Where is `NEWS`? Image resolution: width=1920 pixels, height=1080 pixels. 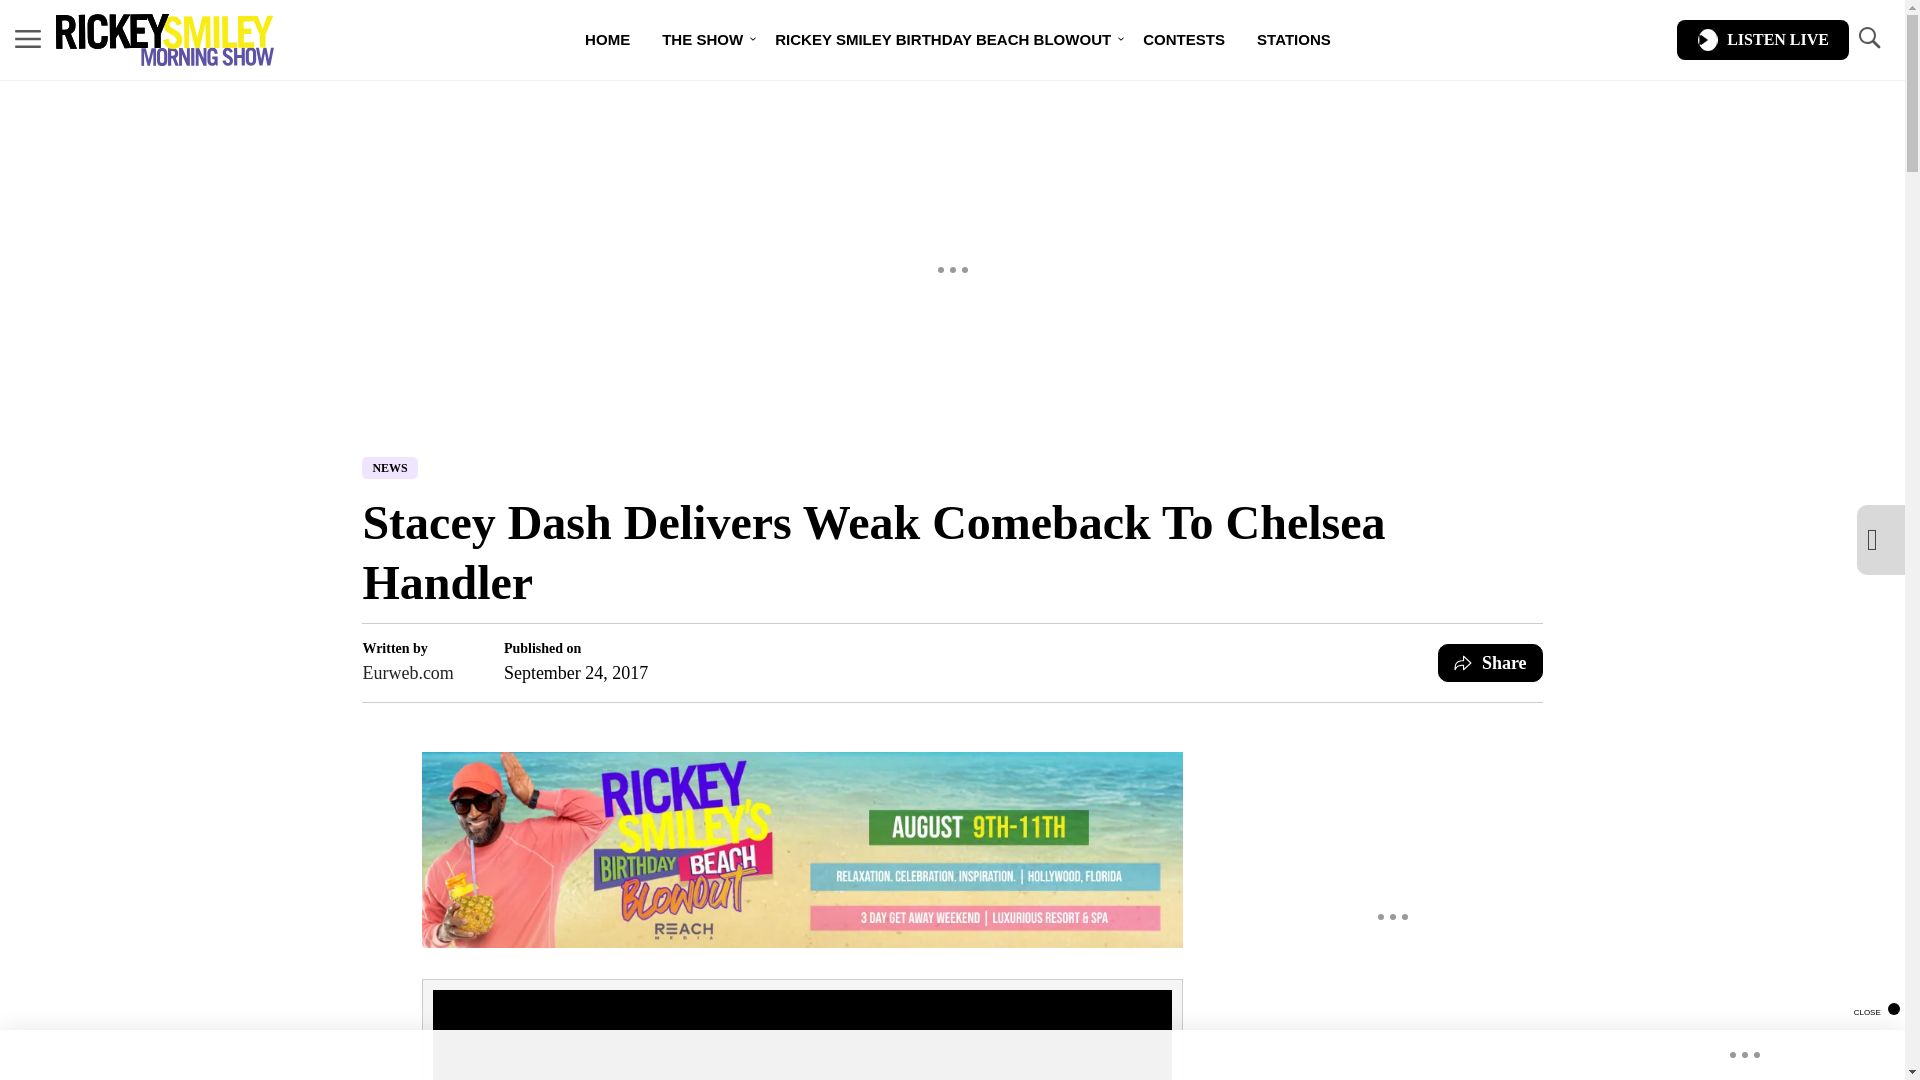
NEWS is located at coordinates (389, 468).